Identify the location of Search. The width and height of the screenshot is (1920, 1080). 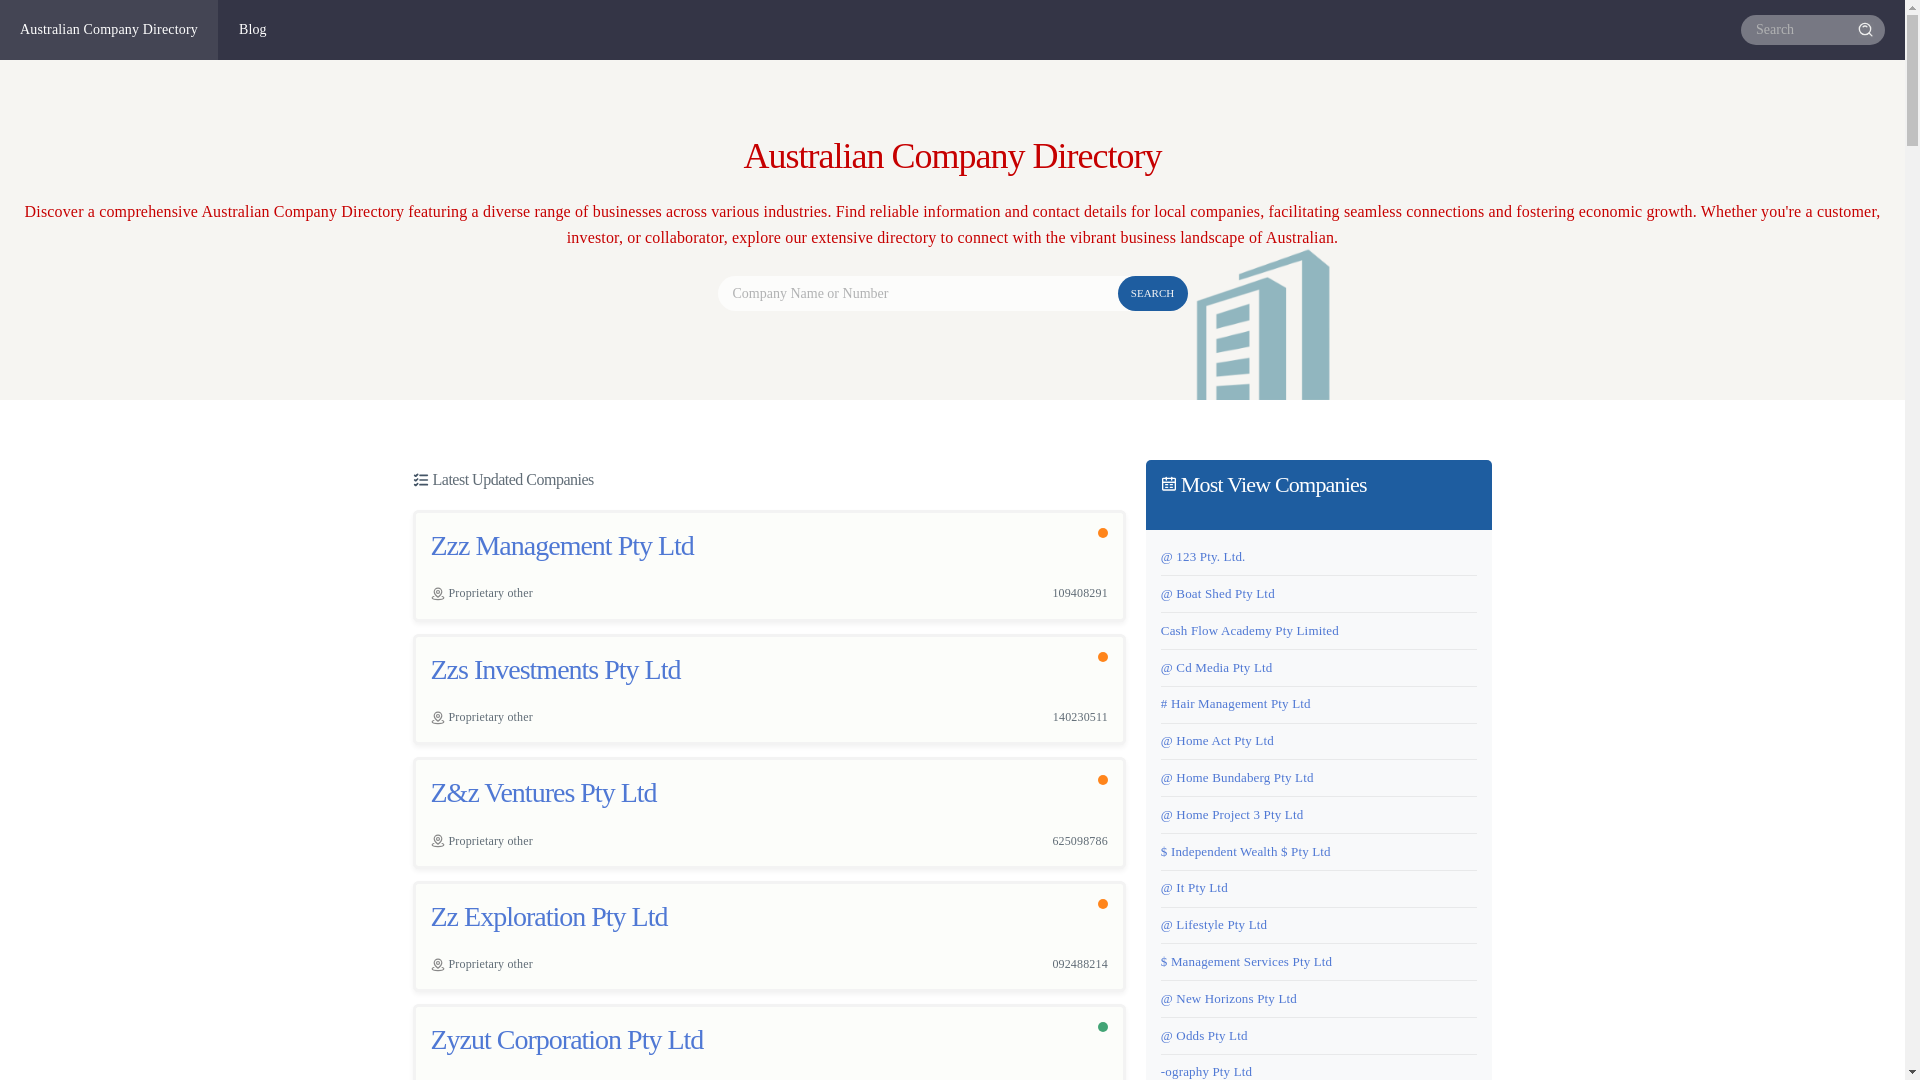
(1868, 30).